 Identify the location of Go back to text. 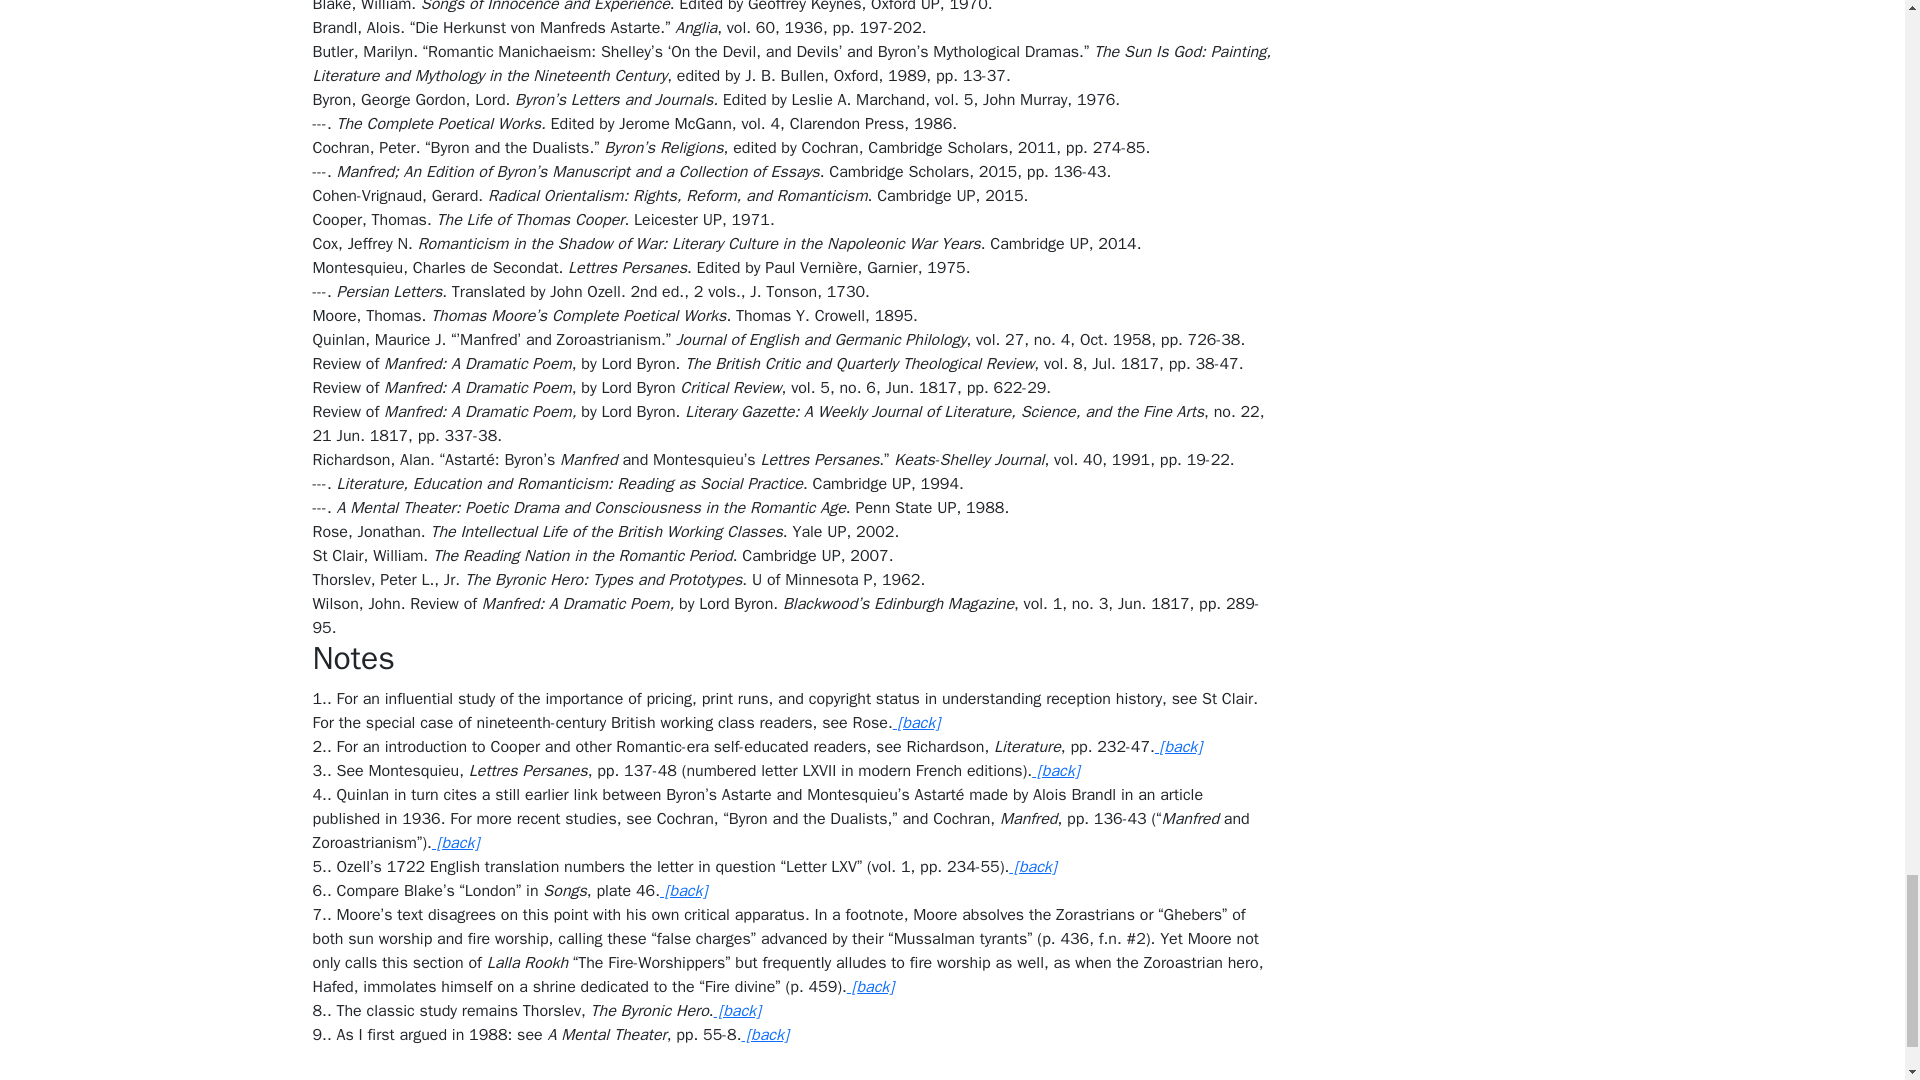
(870, 986).